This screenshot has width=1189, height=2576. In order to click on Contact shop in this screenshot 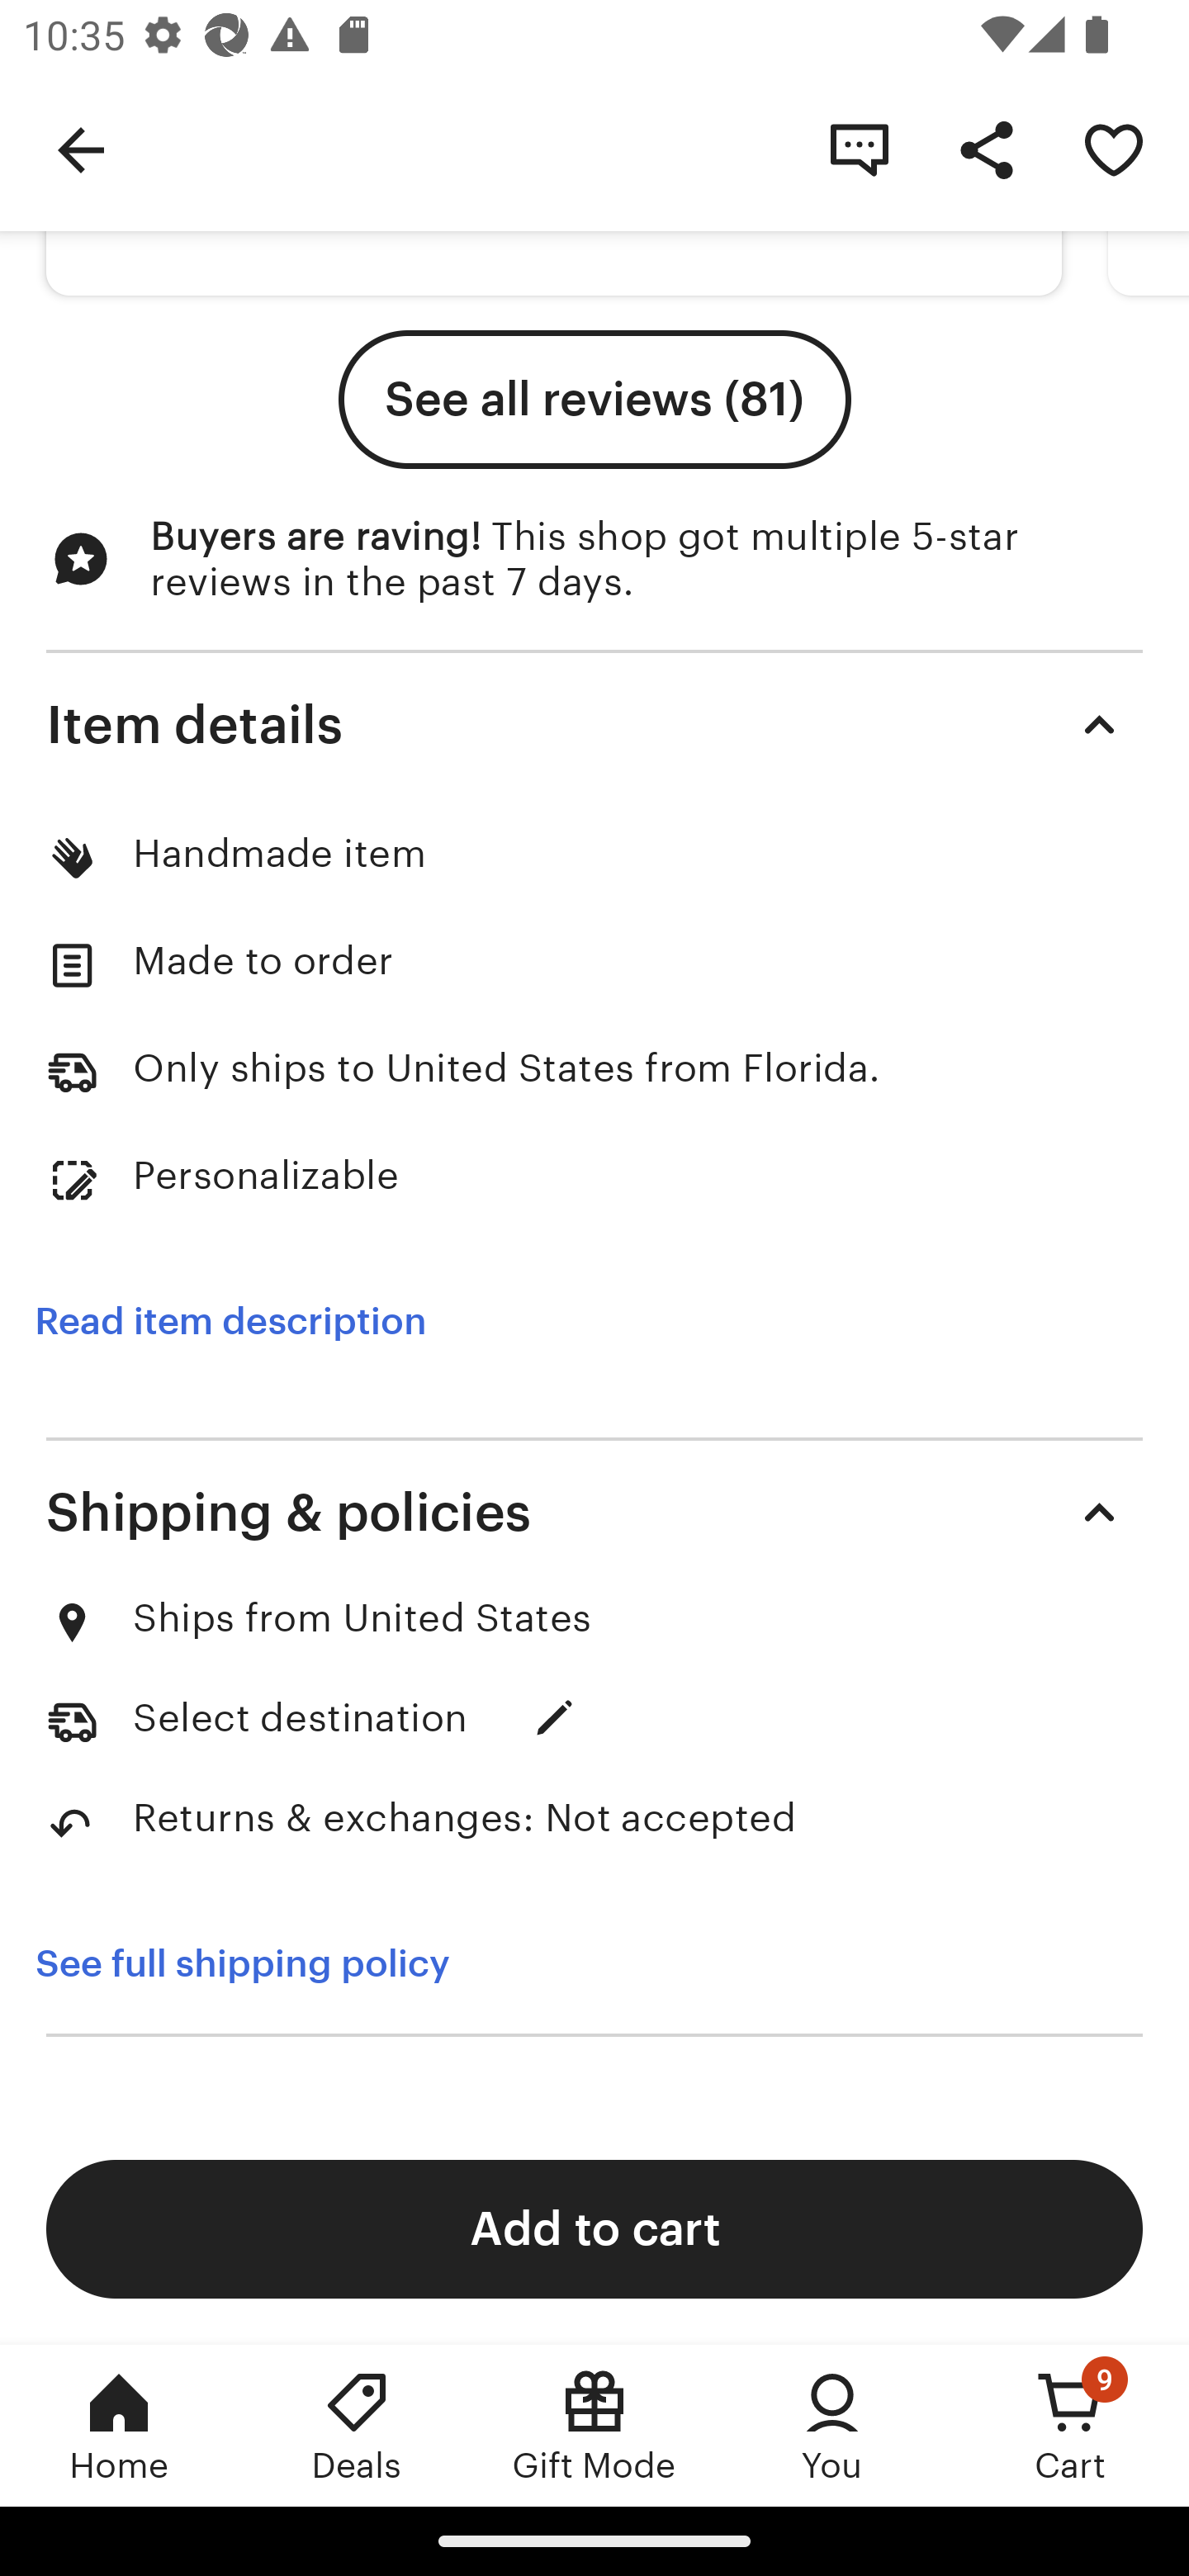, I will do `click(859, 149)`.